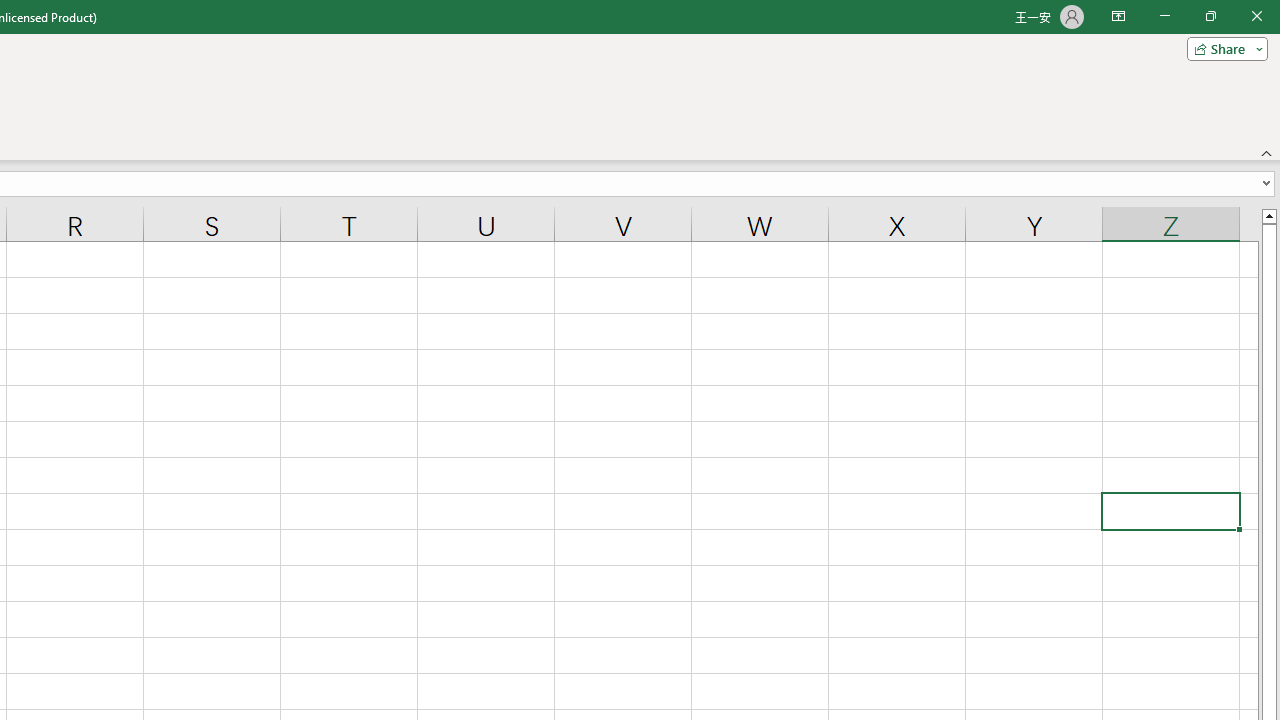  I want to click on Restore Down, so click(1210, 16).